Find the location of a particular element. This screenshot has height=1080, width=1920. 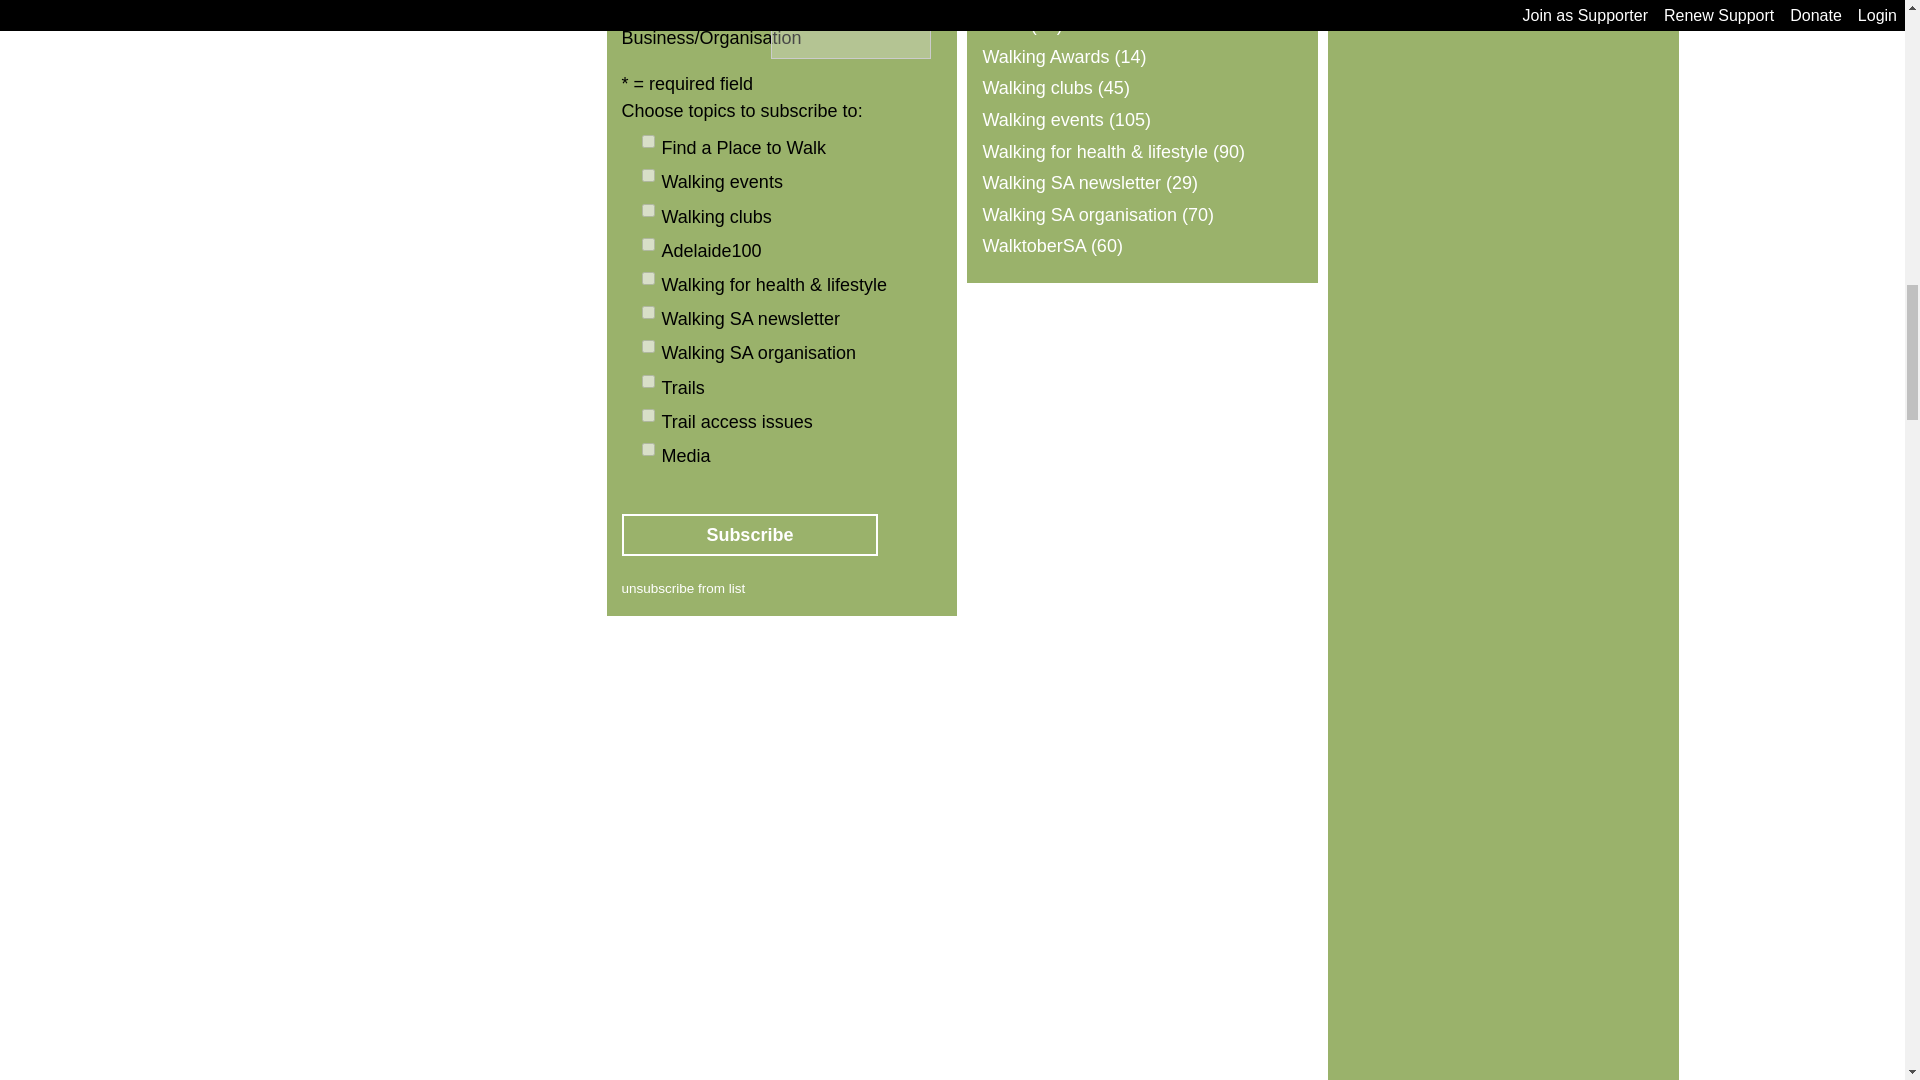

Walking SA organisation is located at coordinates (648, 346).